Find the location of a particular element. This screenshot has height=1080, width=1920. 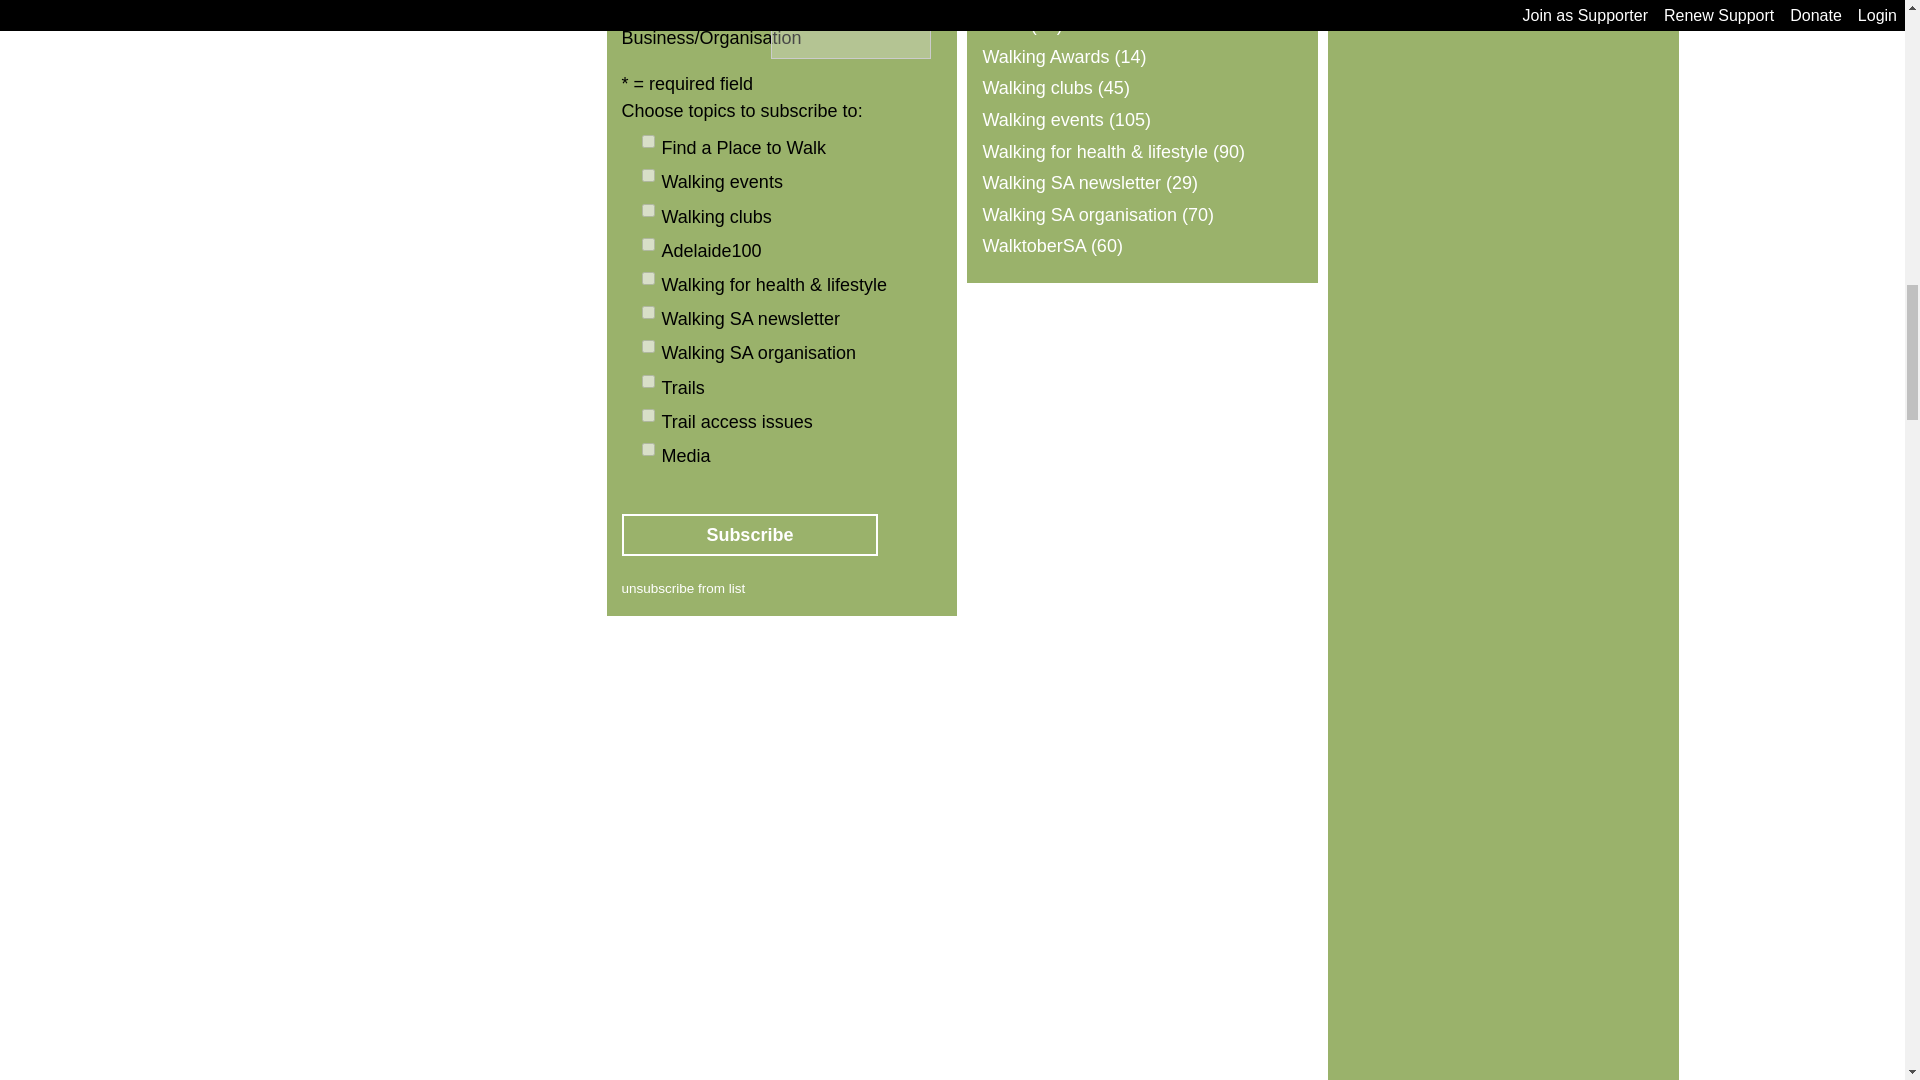

Walking SA organisation is located at coordinates (648, 346).